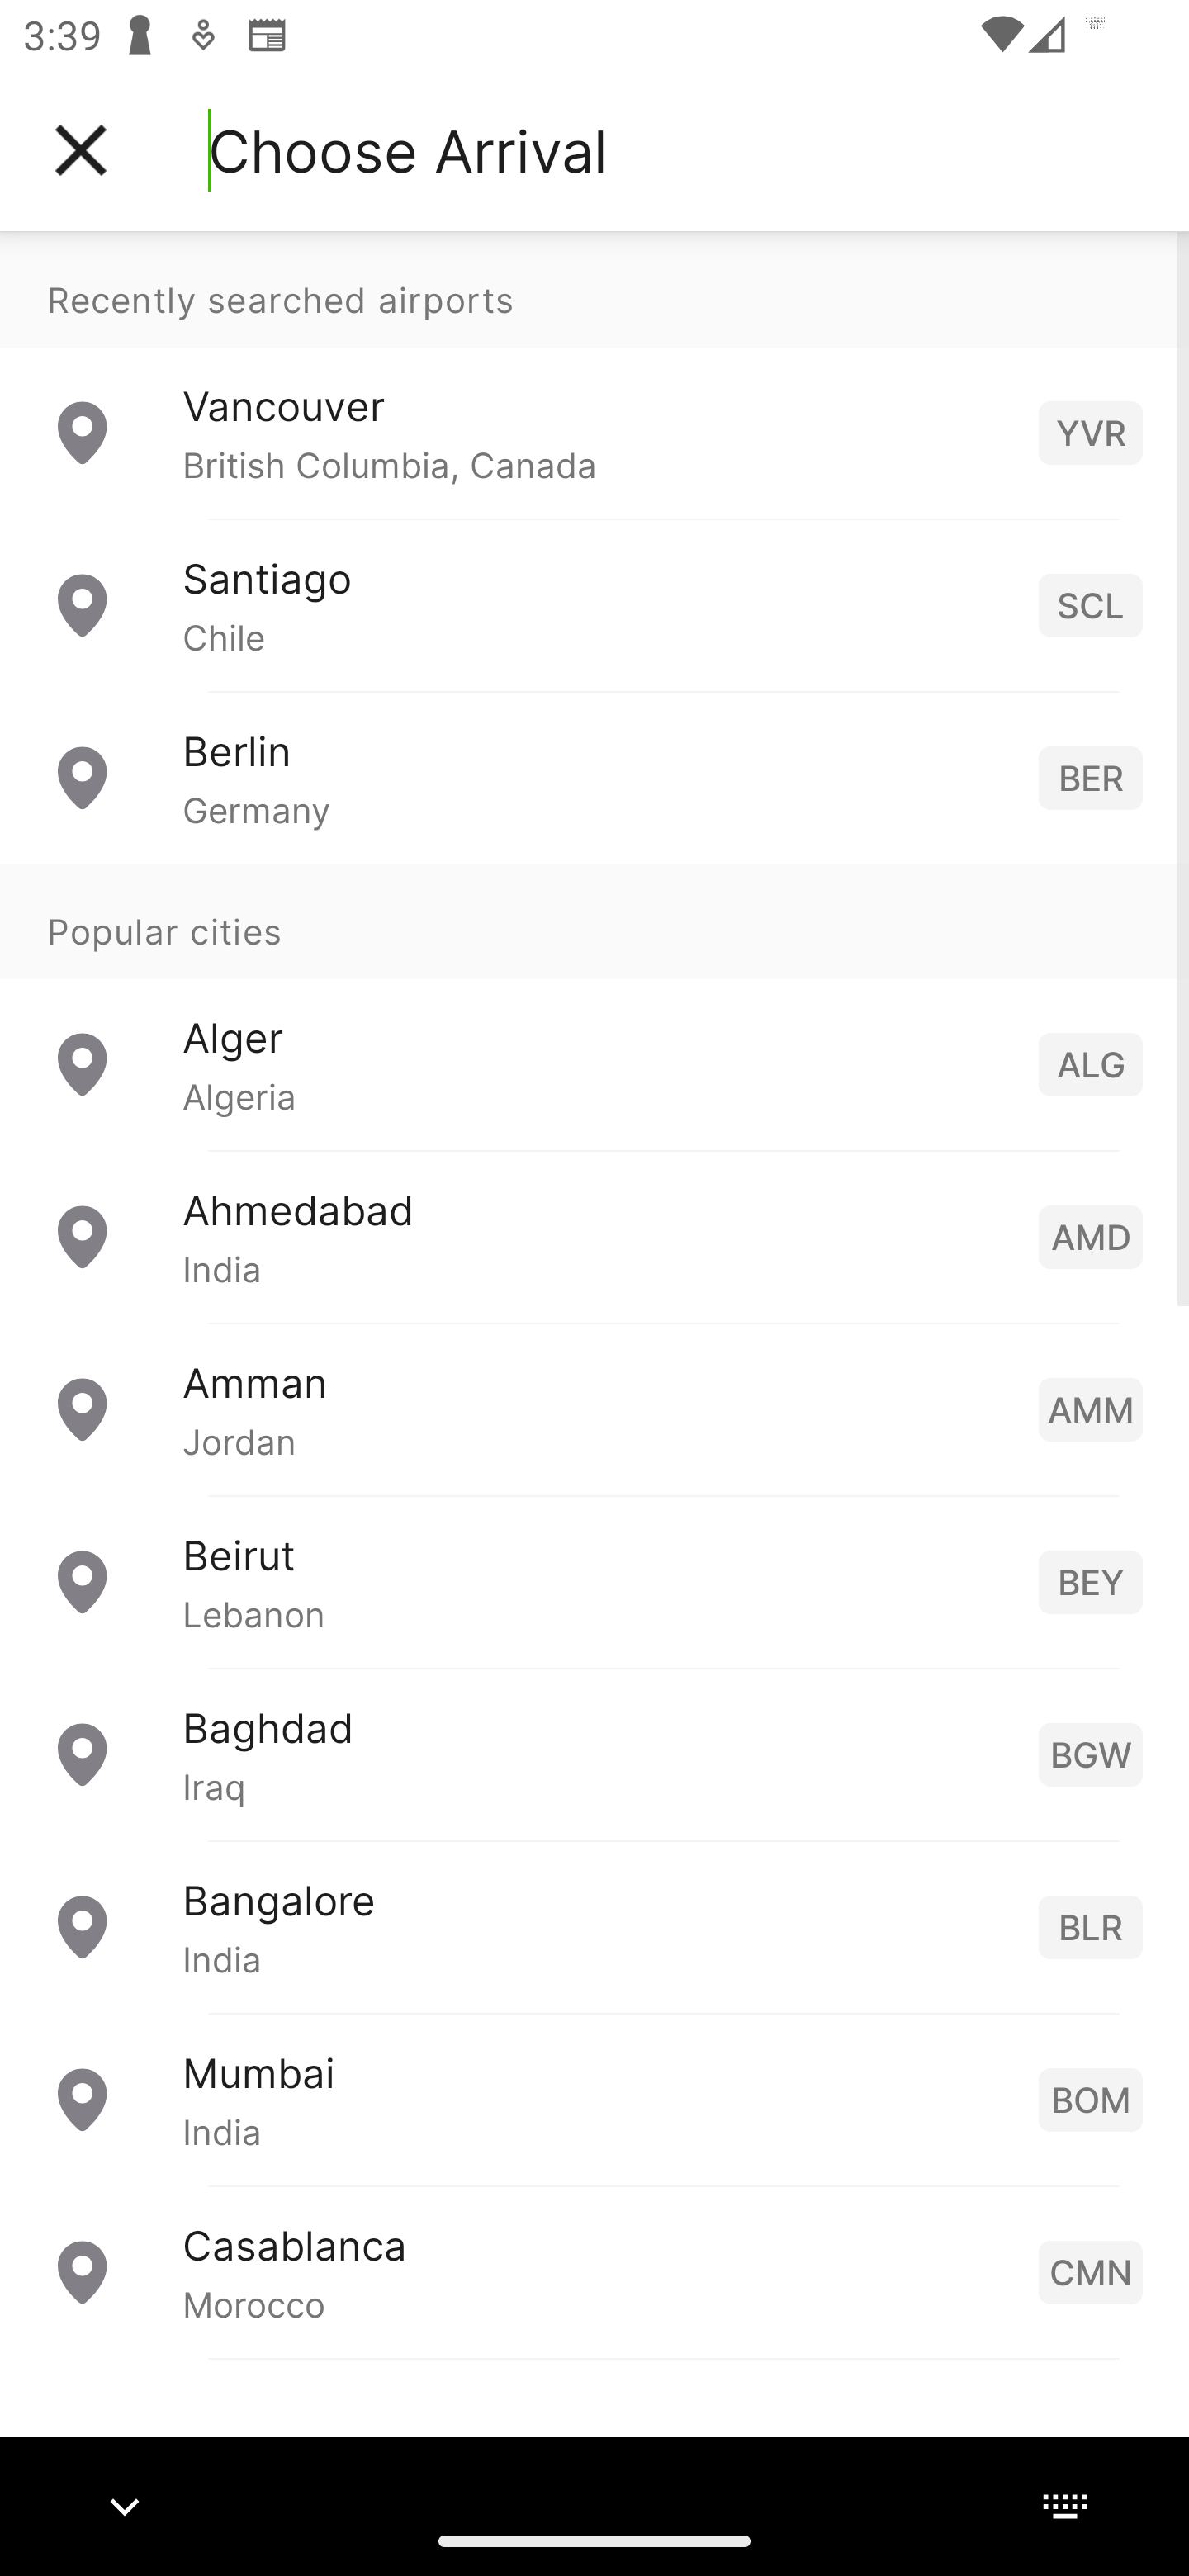 The width and height of the screenshot is (1189, 2576). Describe the element at coordinates (594, 1752) in the screenshot. I see `Baghdad Iraq BGW` at that location.